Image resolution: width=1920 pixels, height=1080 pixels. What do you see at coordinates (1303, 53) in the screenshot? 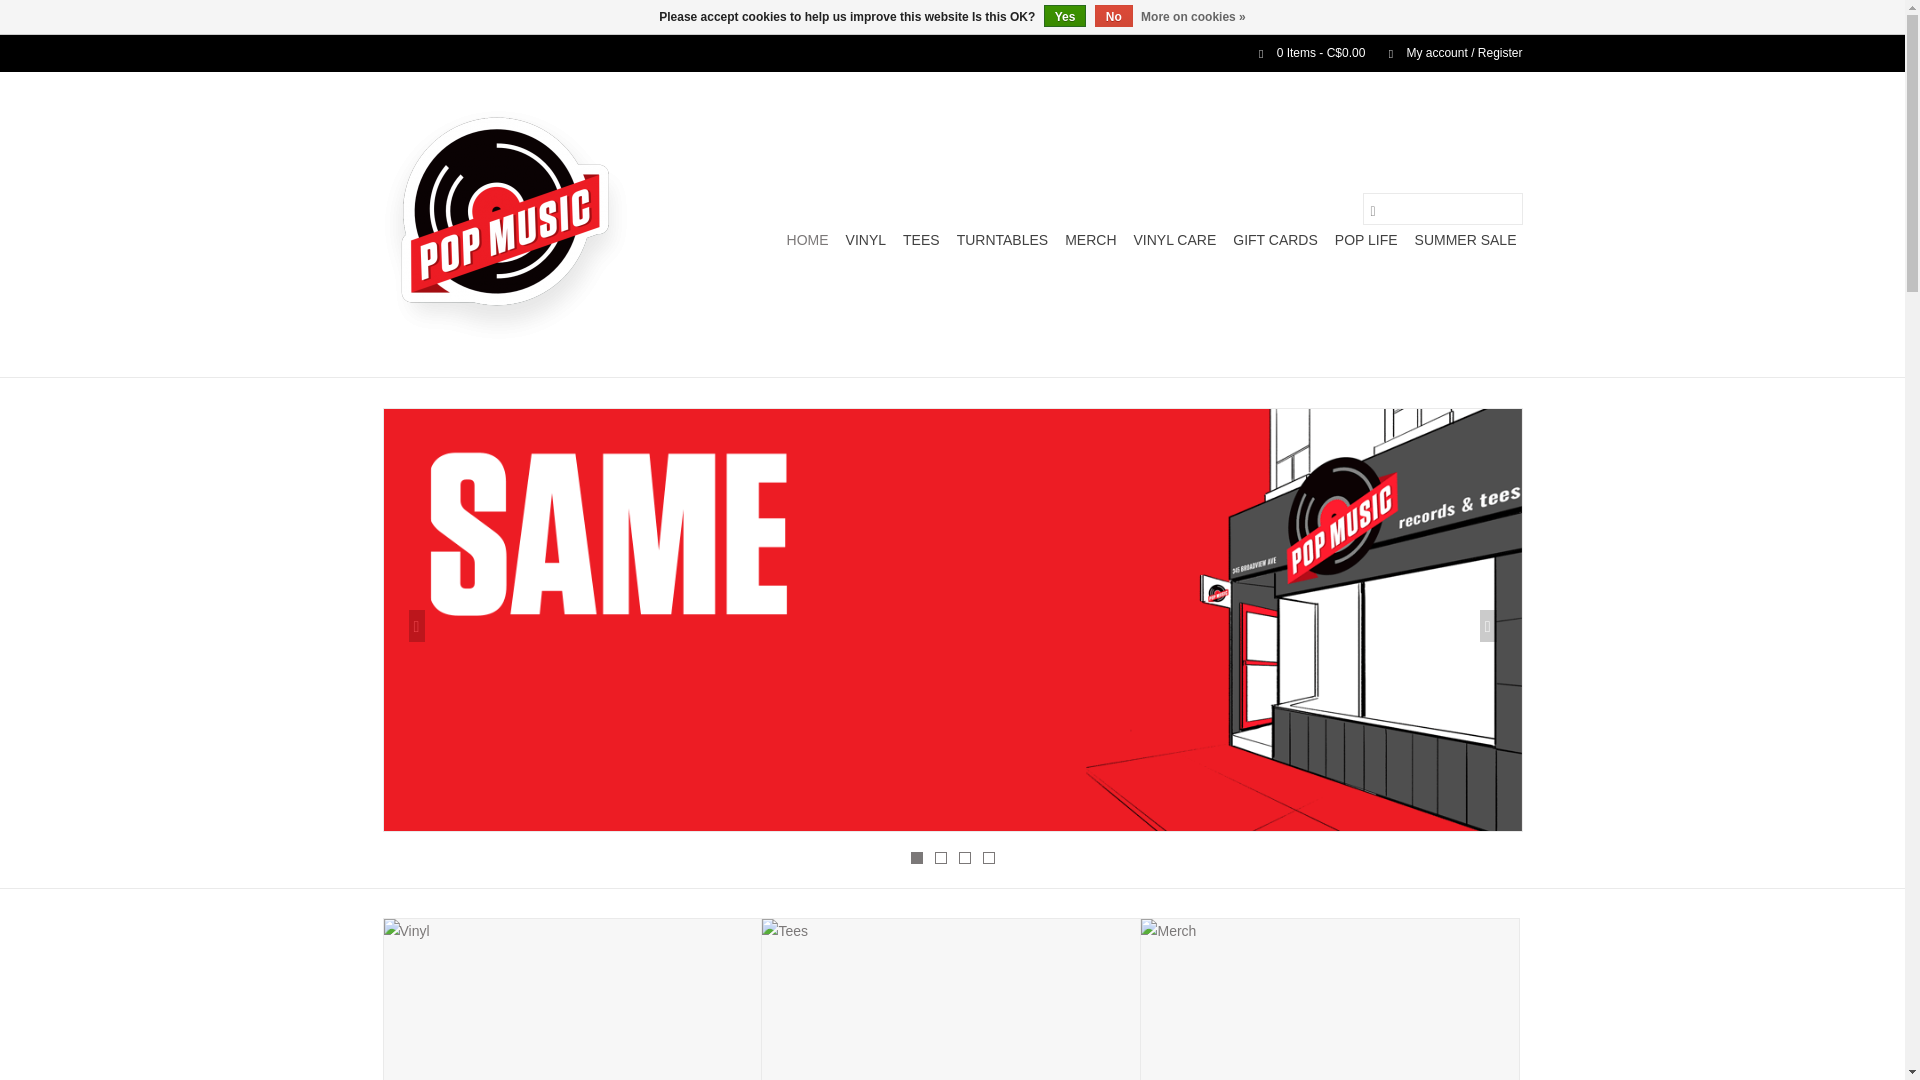
I see `Cart` at bounding box center [1303, 53].